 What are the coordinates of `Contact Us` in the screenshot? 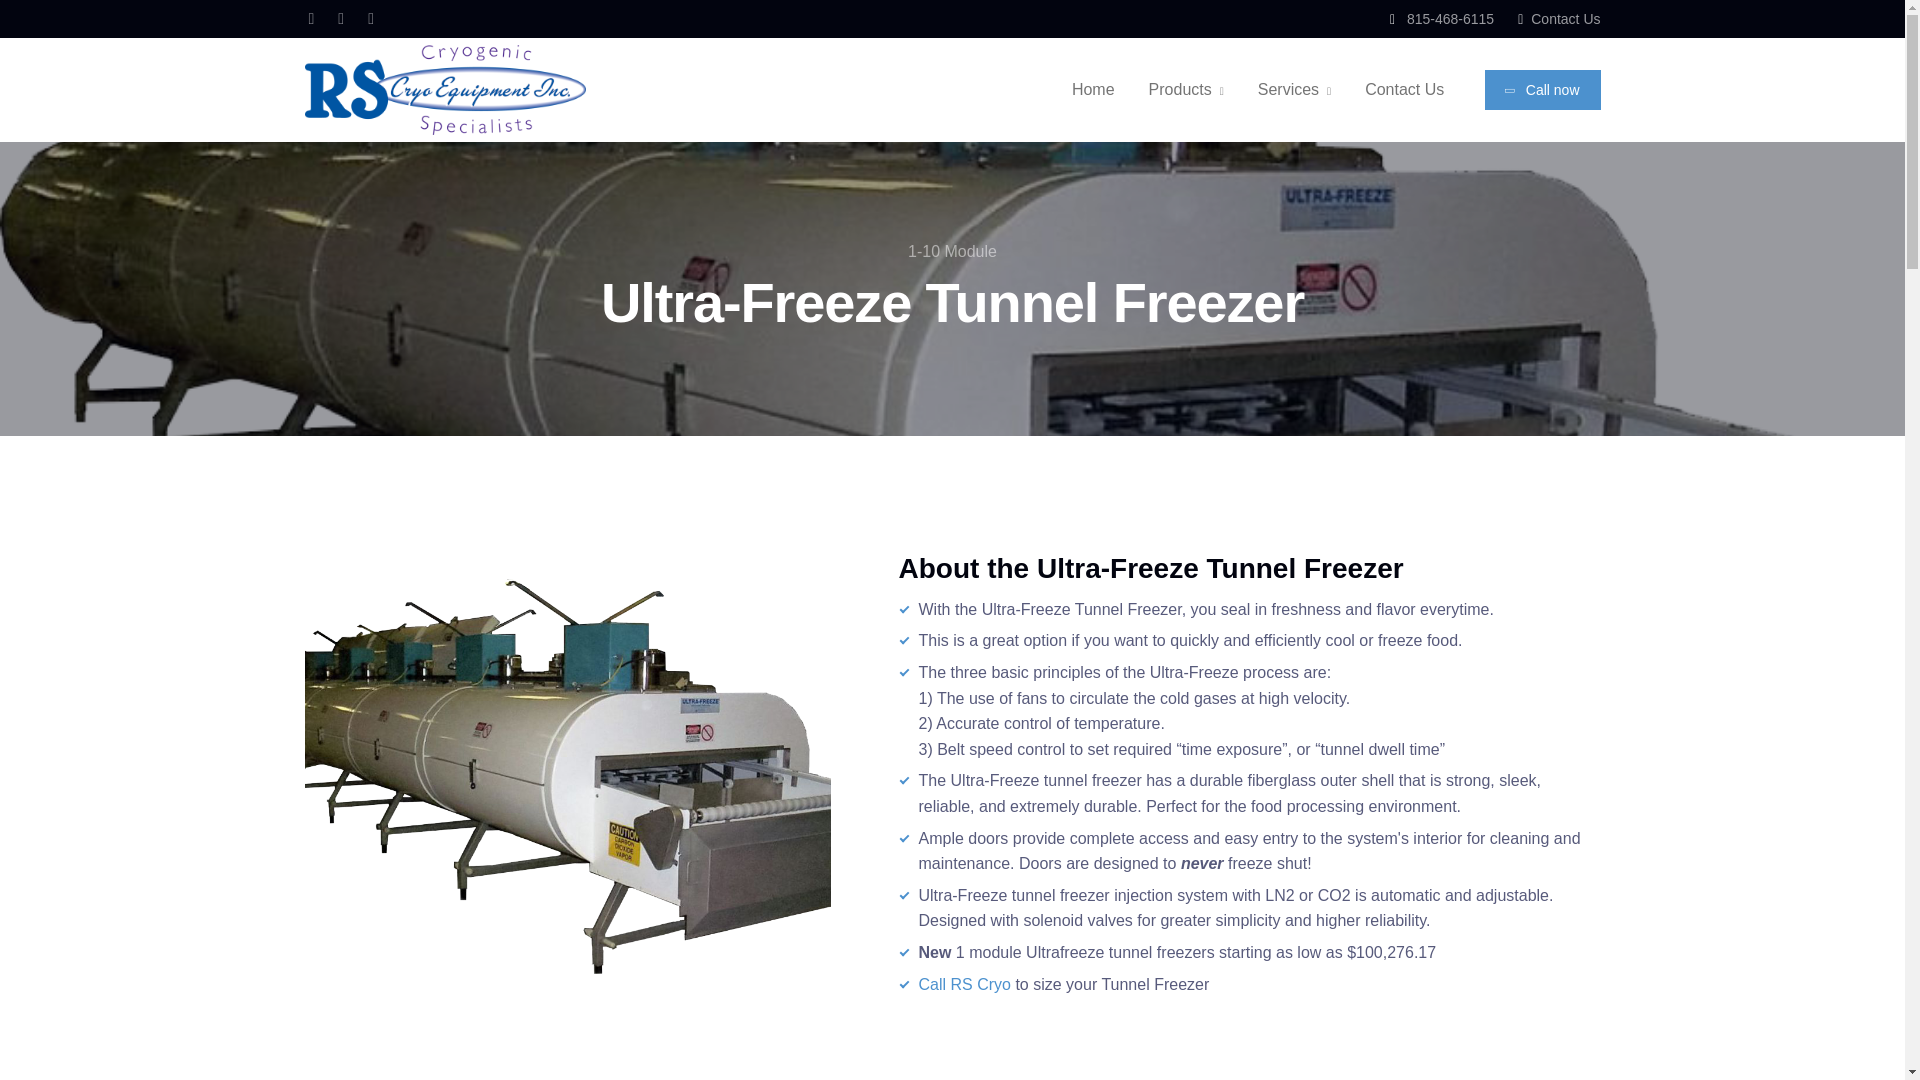 It's located at (1558, 18).